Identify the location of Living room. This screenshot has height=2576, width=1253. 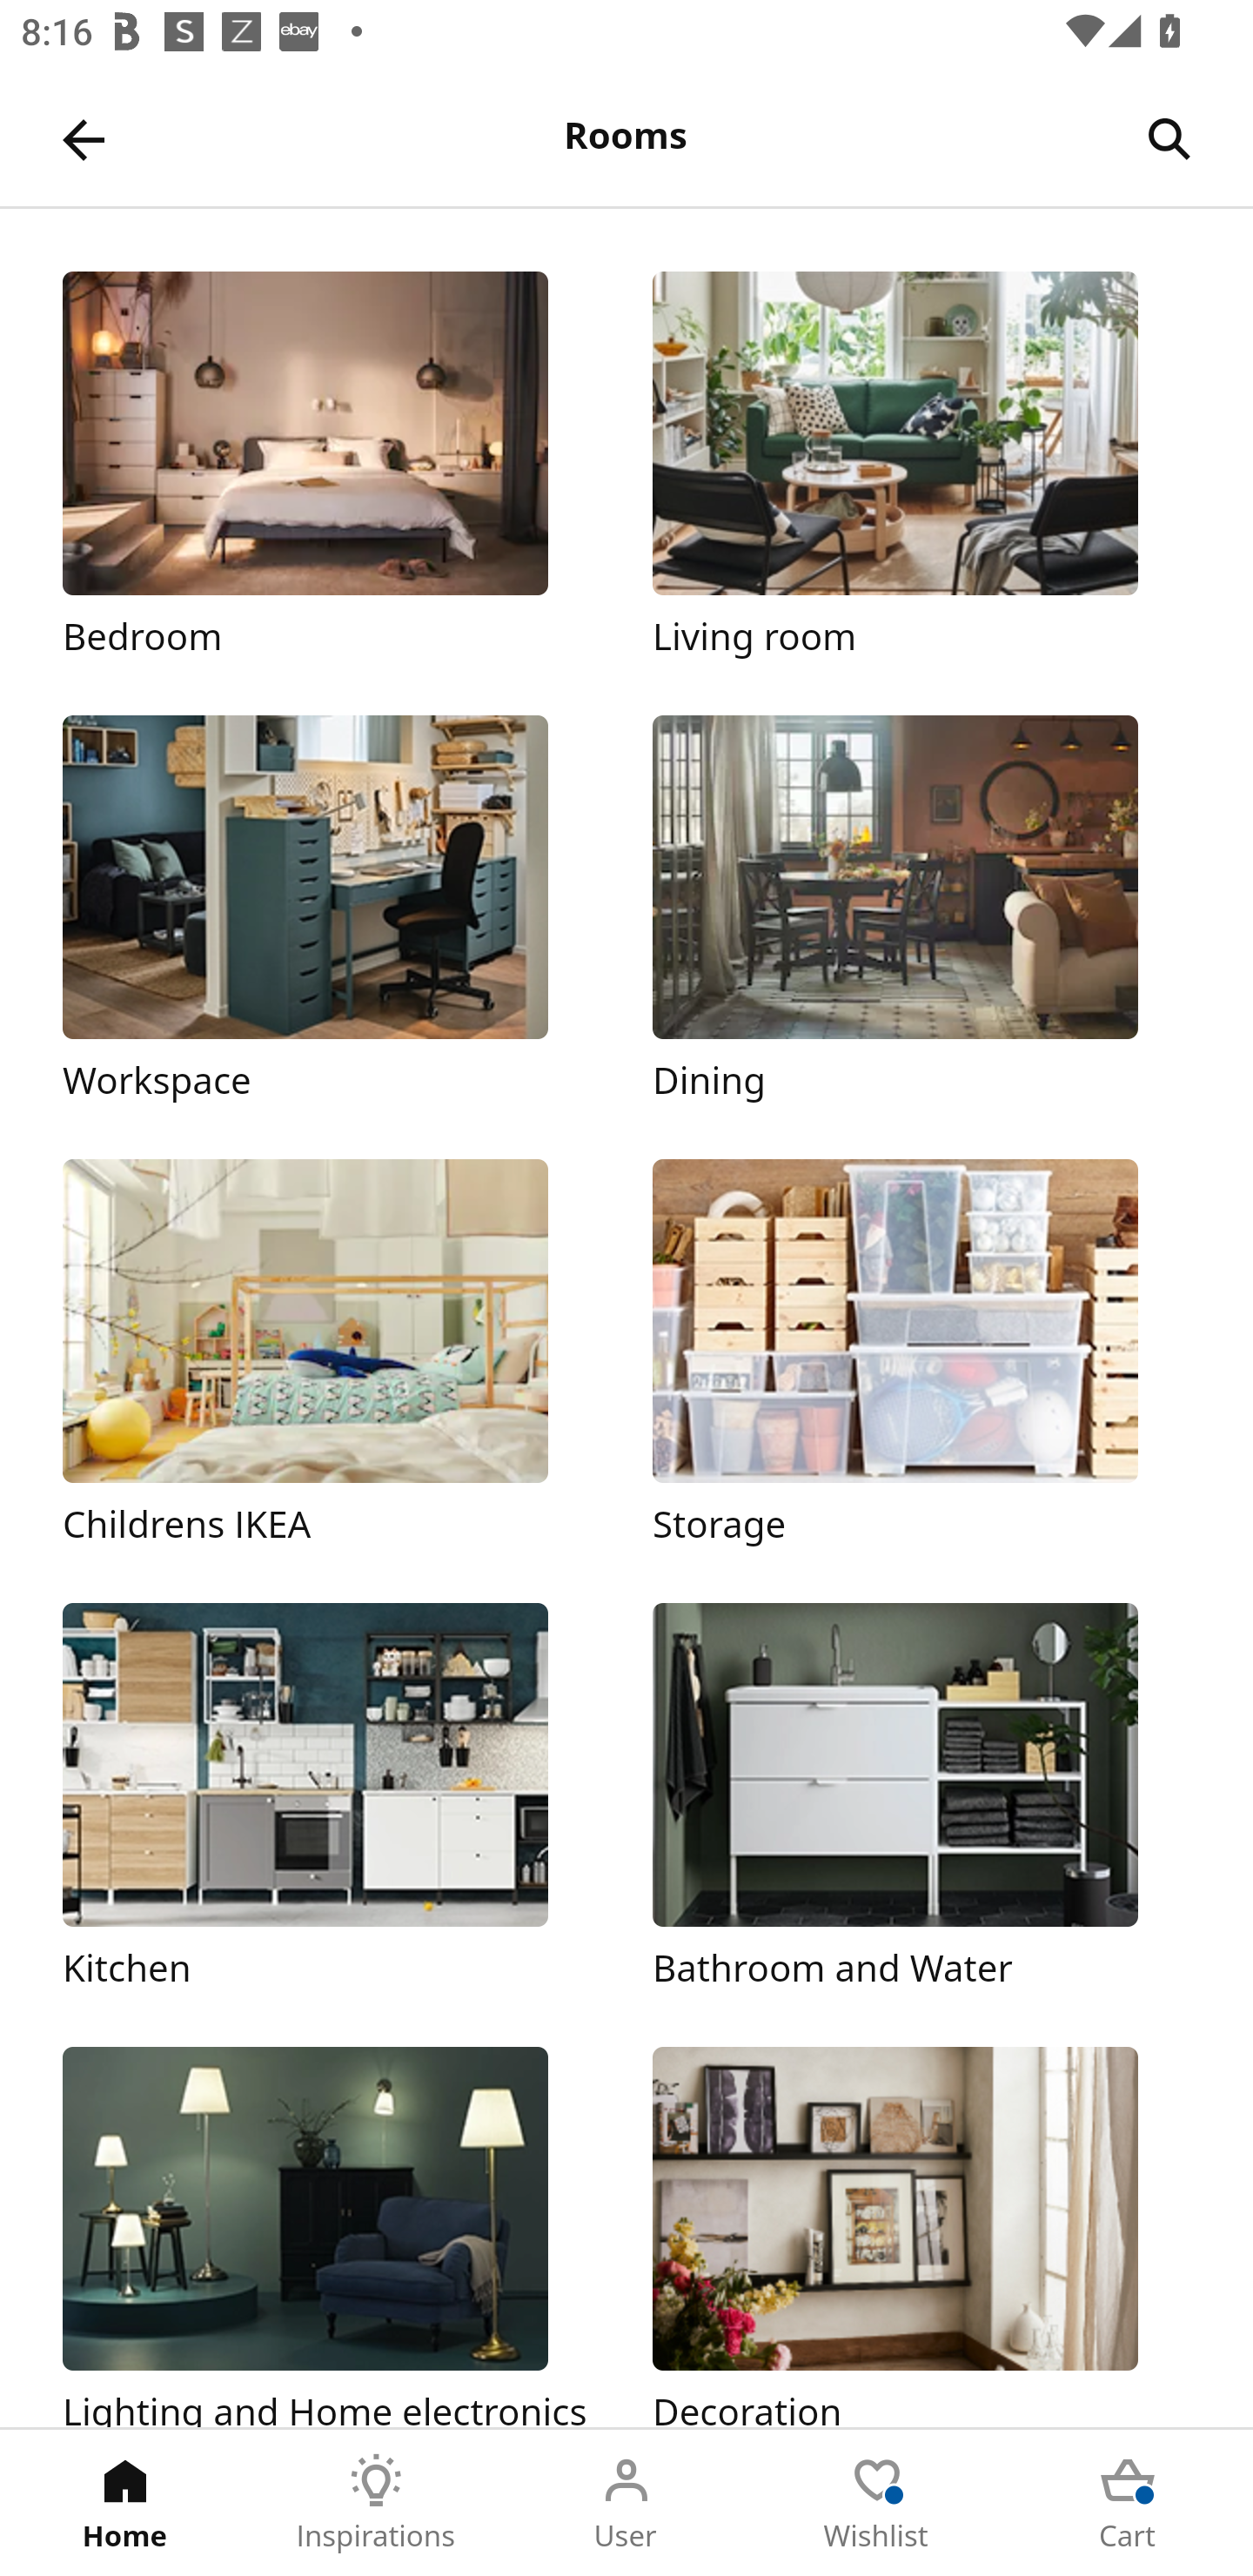
(921, 466).